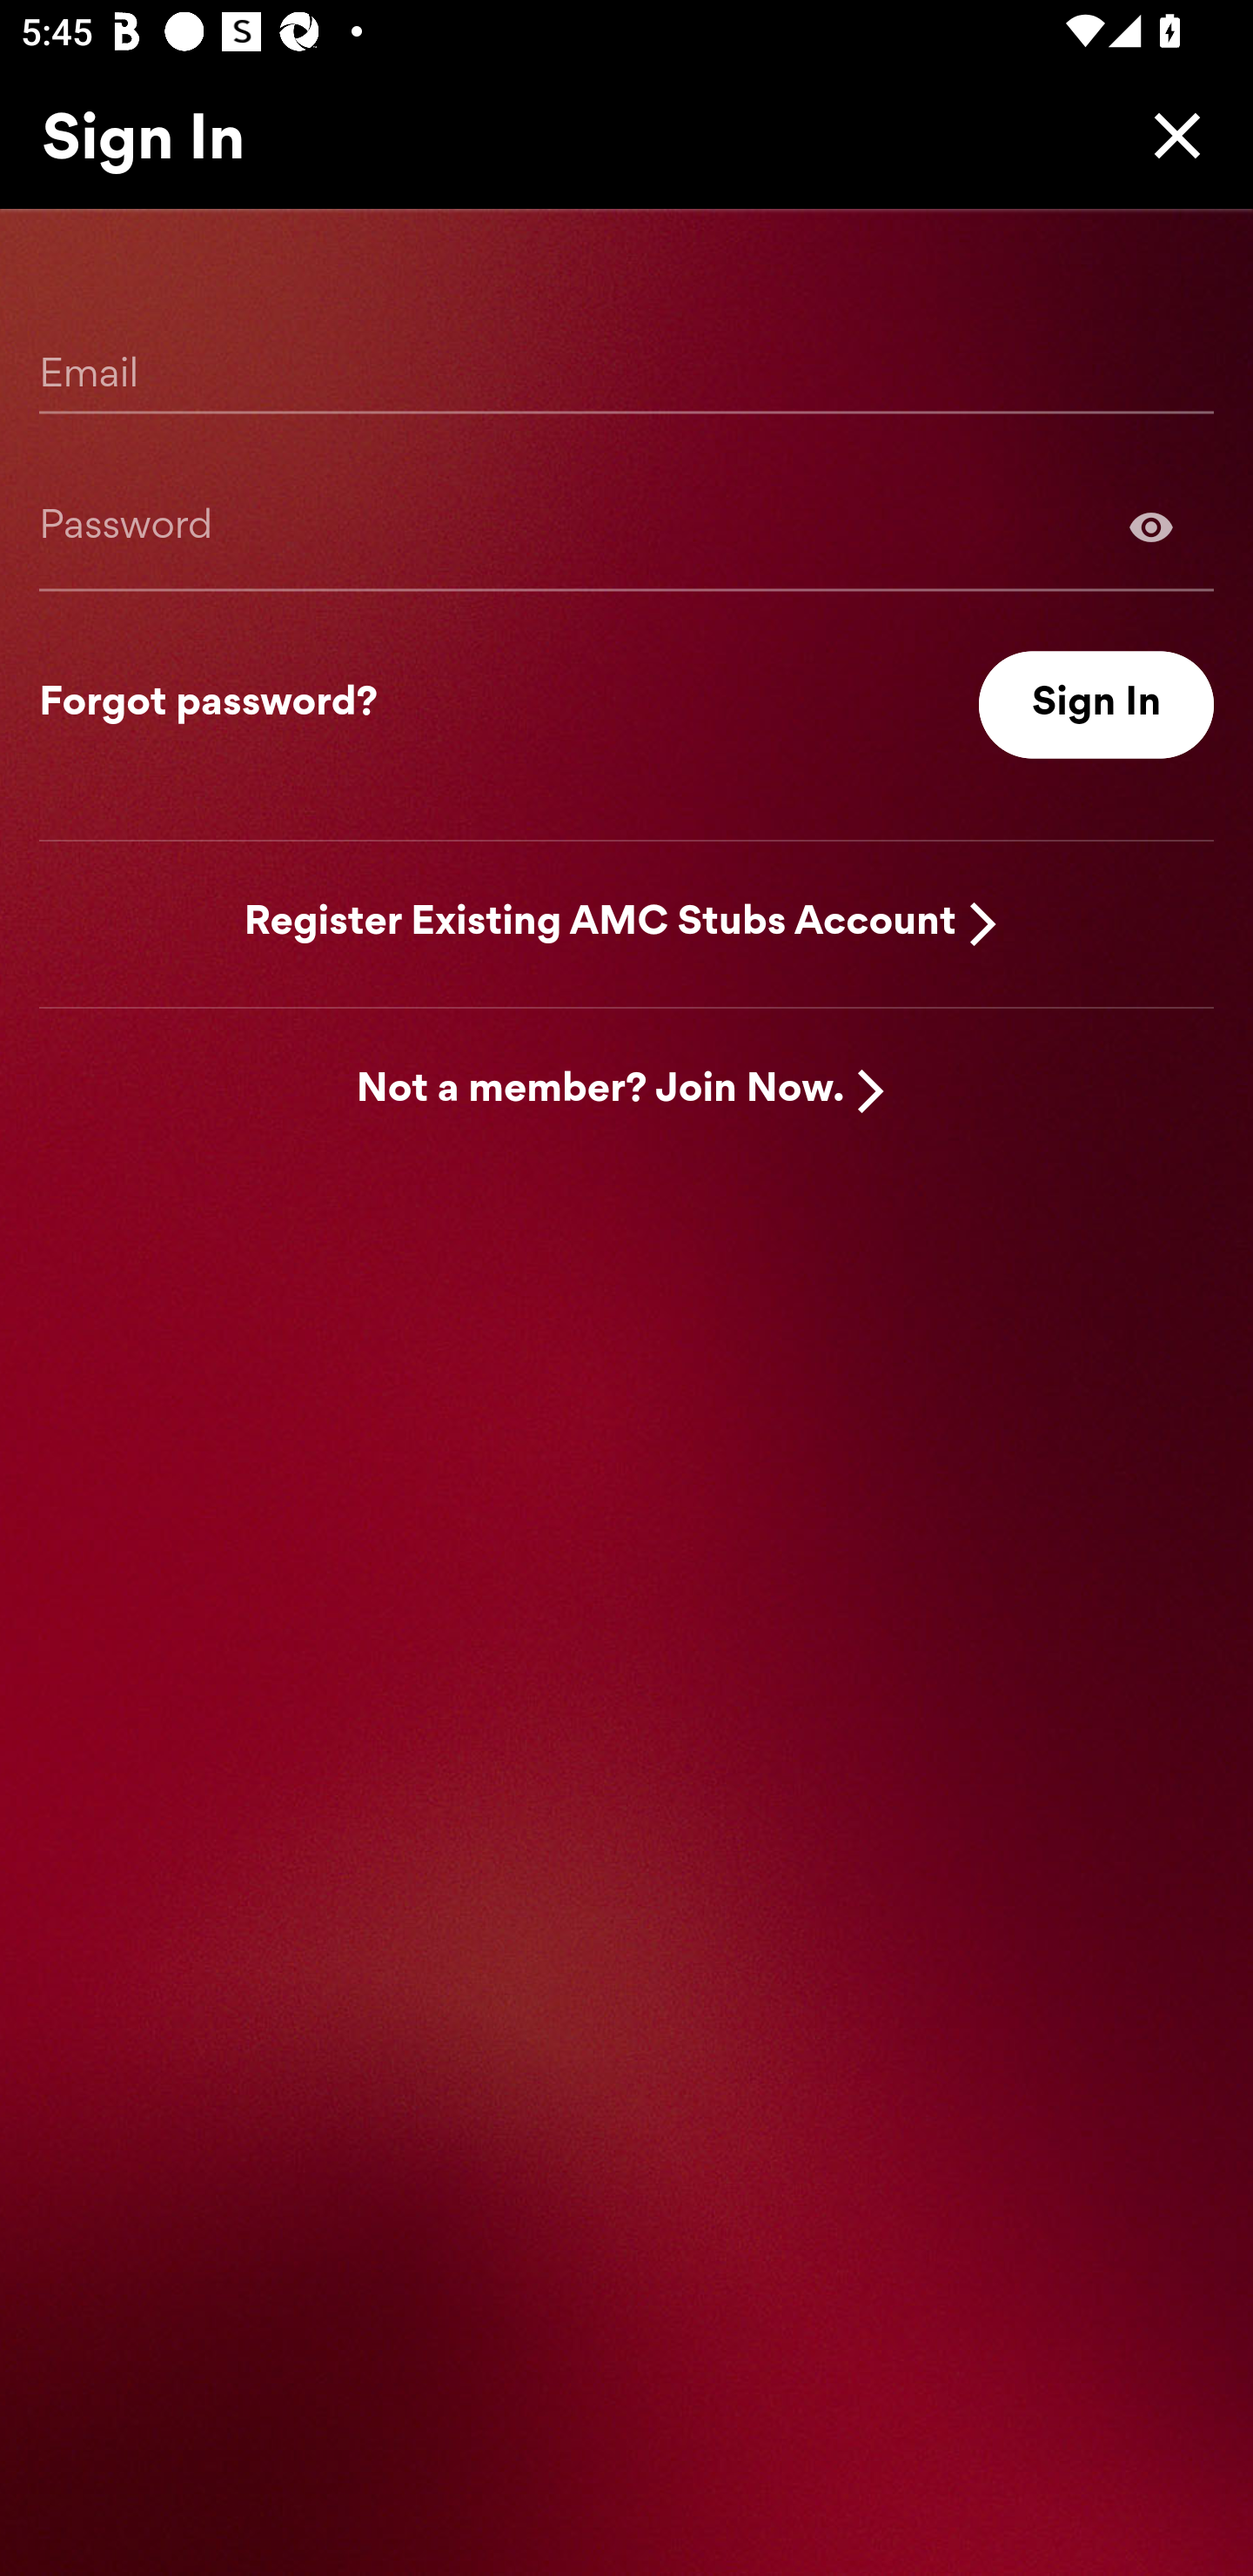 The width and height of the screenshot is (1253, 2576). Describe the element at coordinates (600, 922) in the screenshot. I see `Register Existing AMC Stubs Account` at that location.